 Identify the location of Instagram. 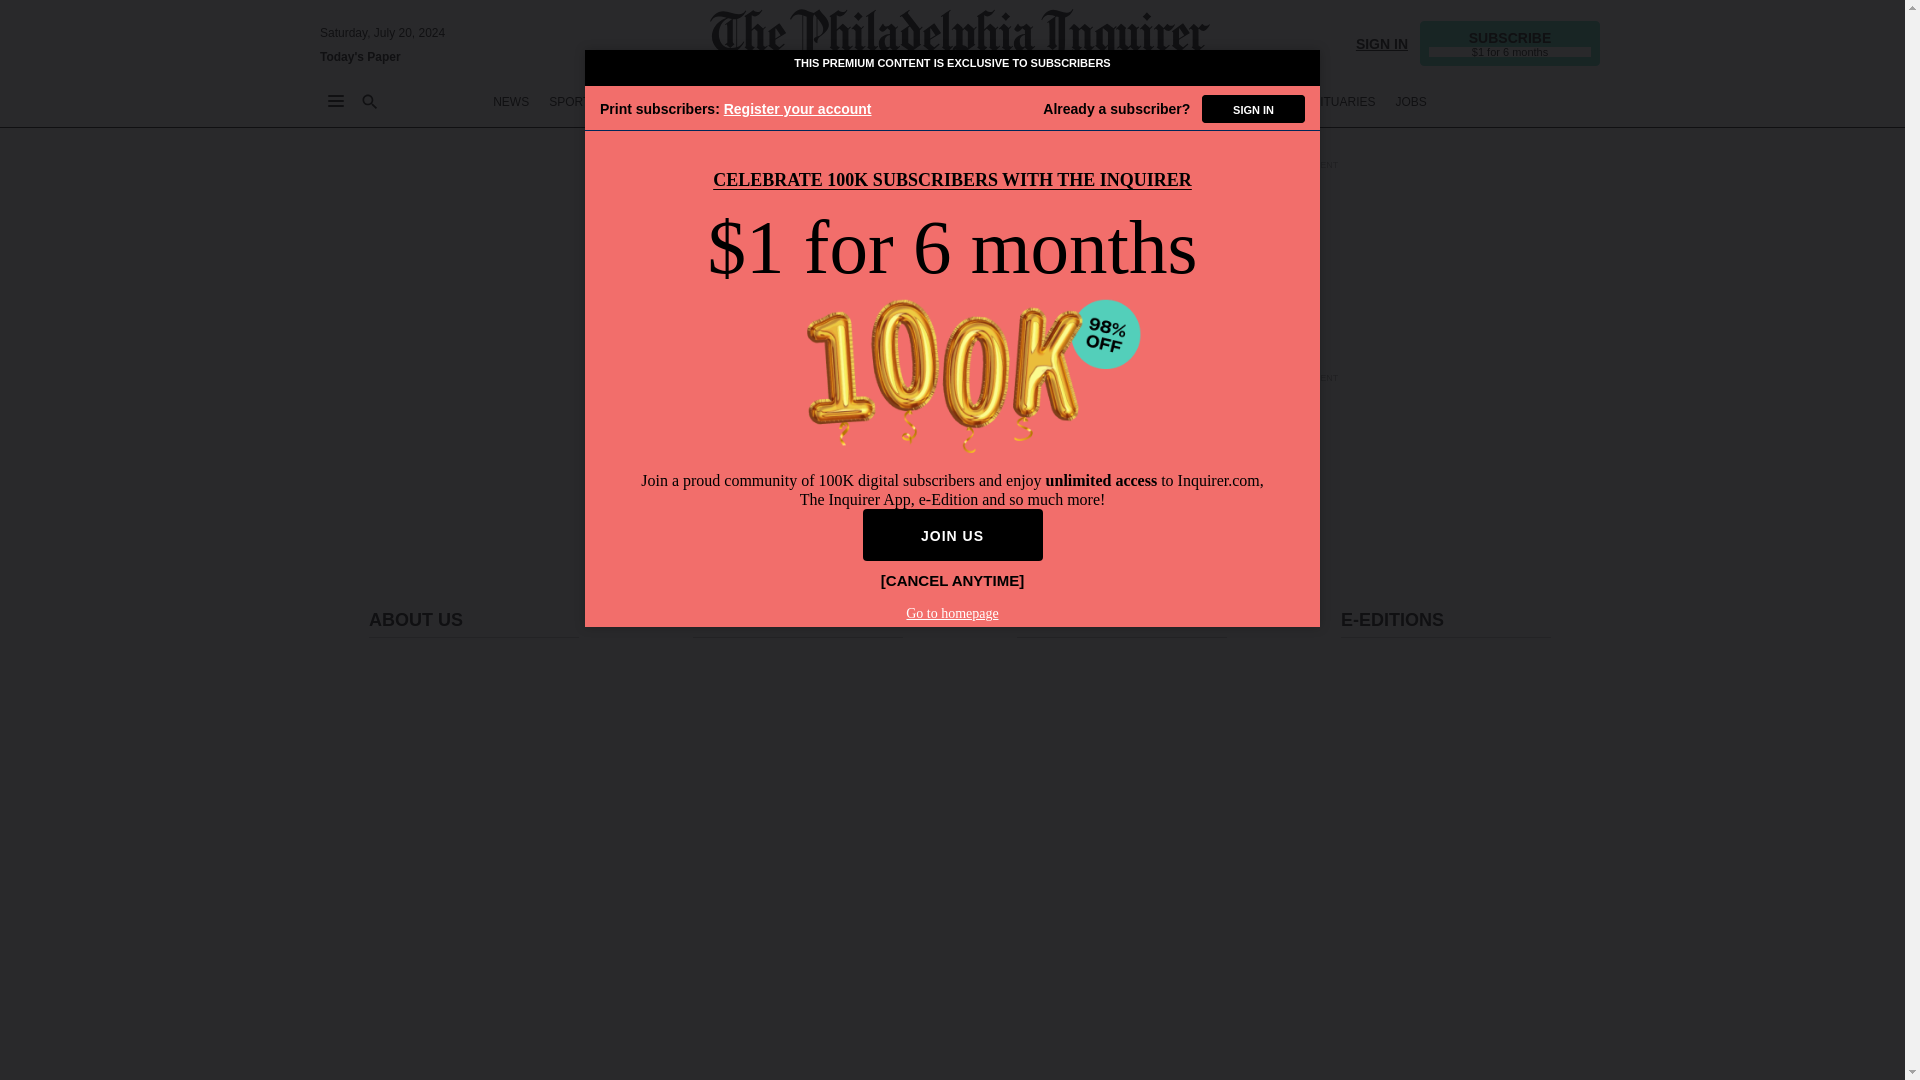
(1472, 1041).